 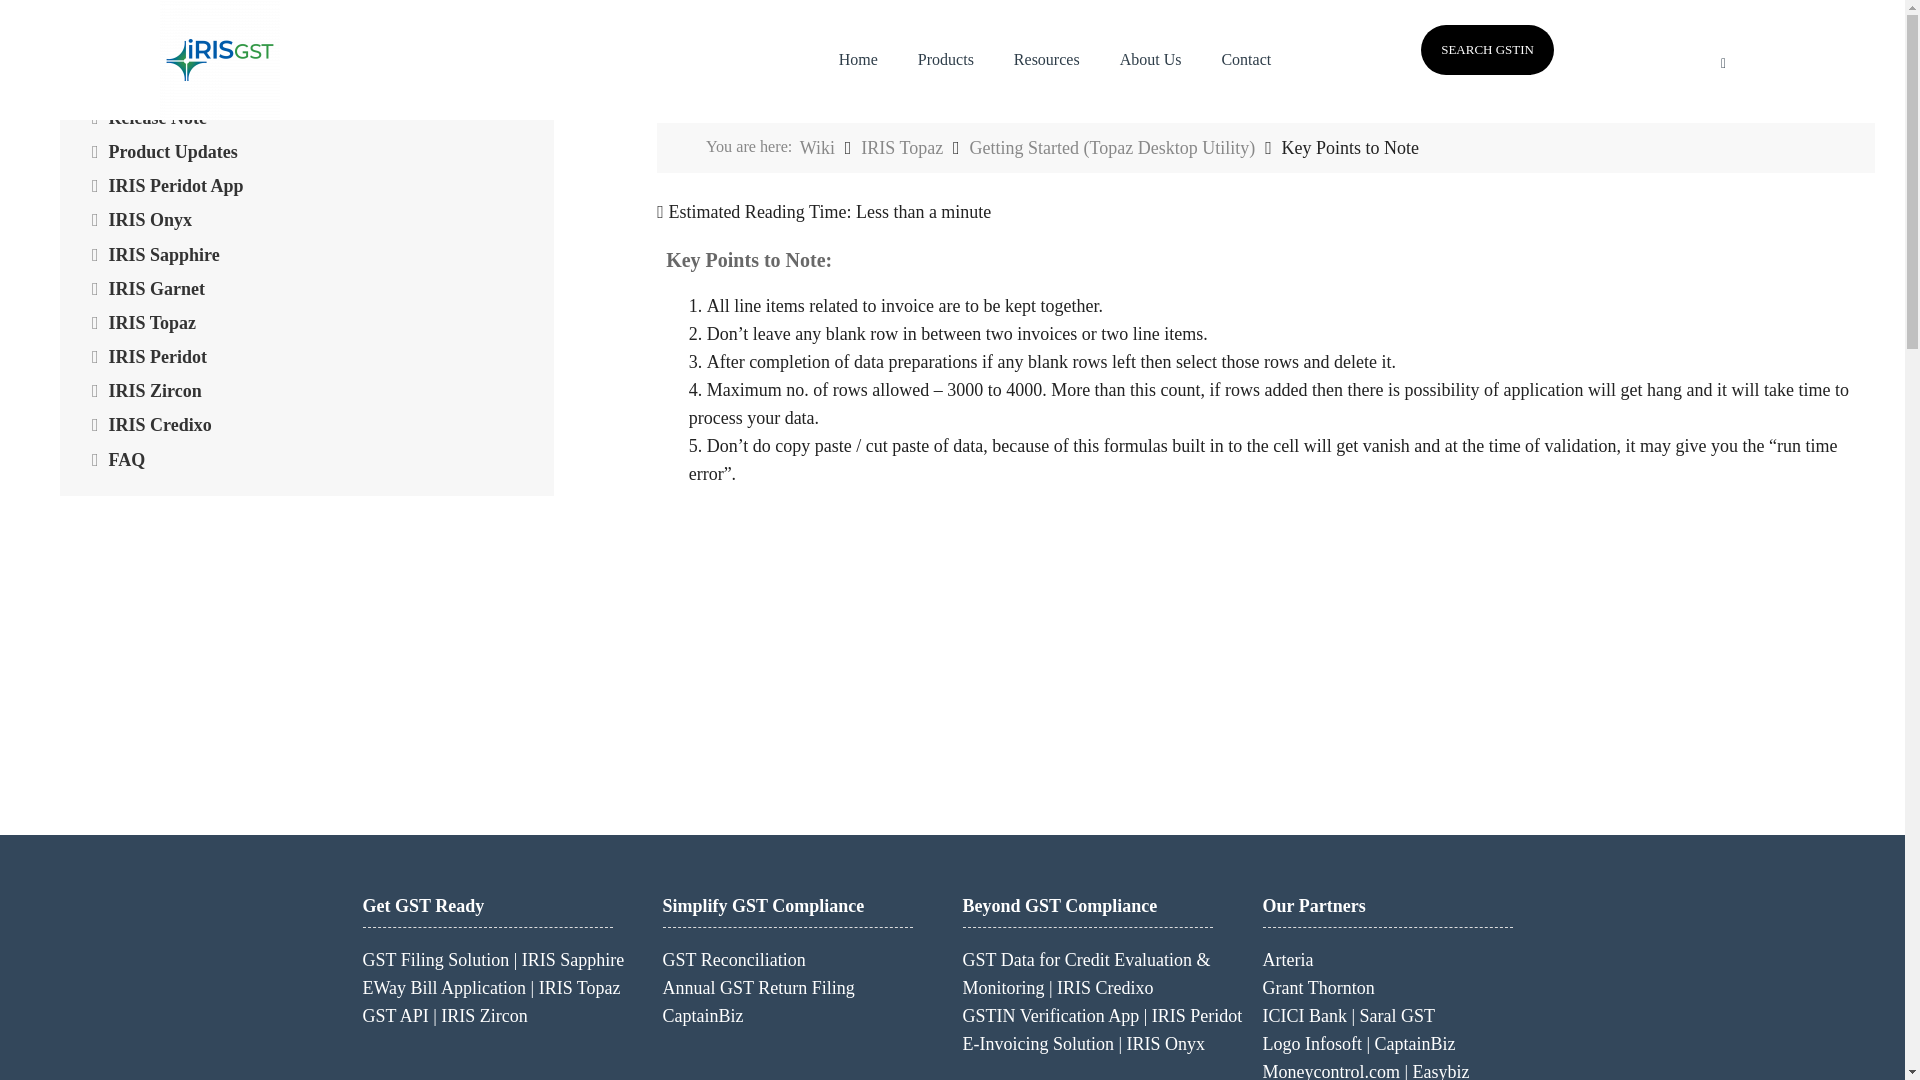 I want to click on Contact, so click(x=1246, y=60).